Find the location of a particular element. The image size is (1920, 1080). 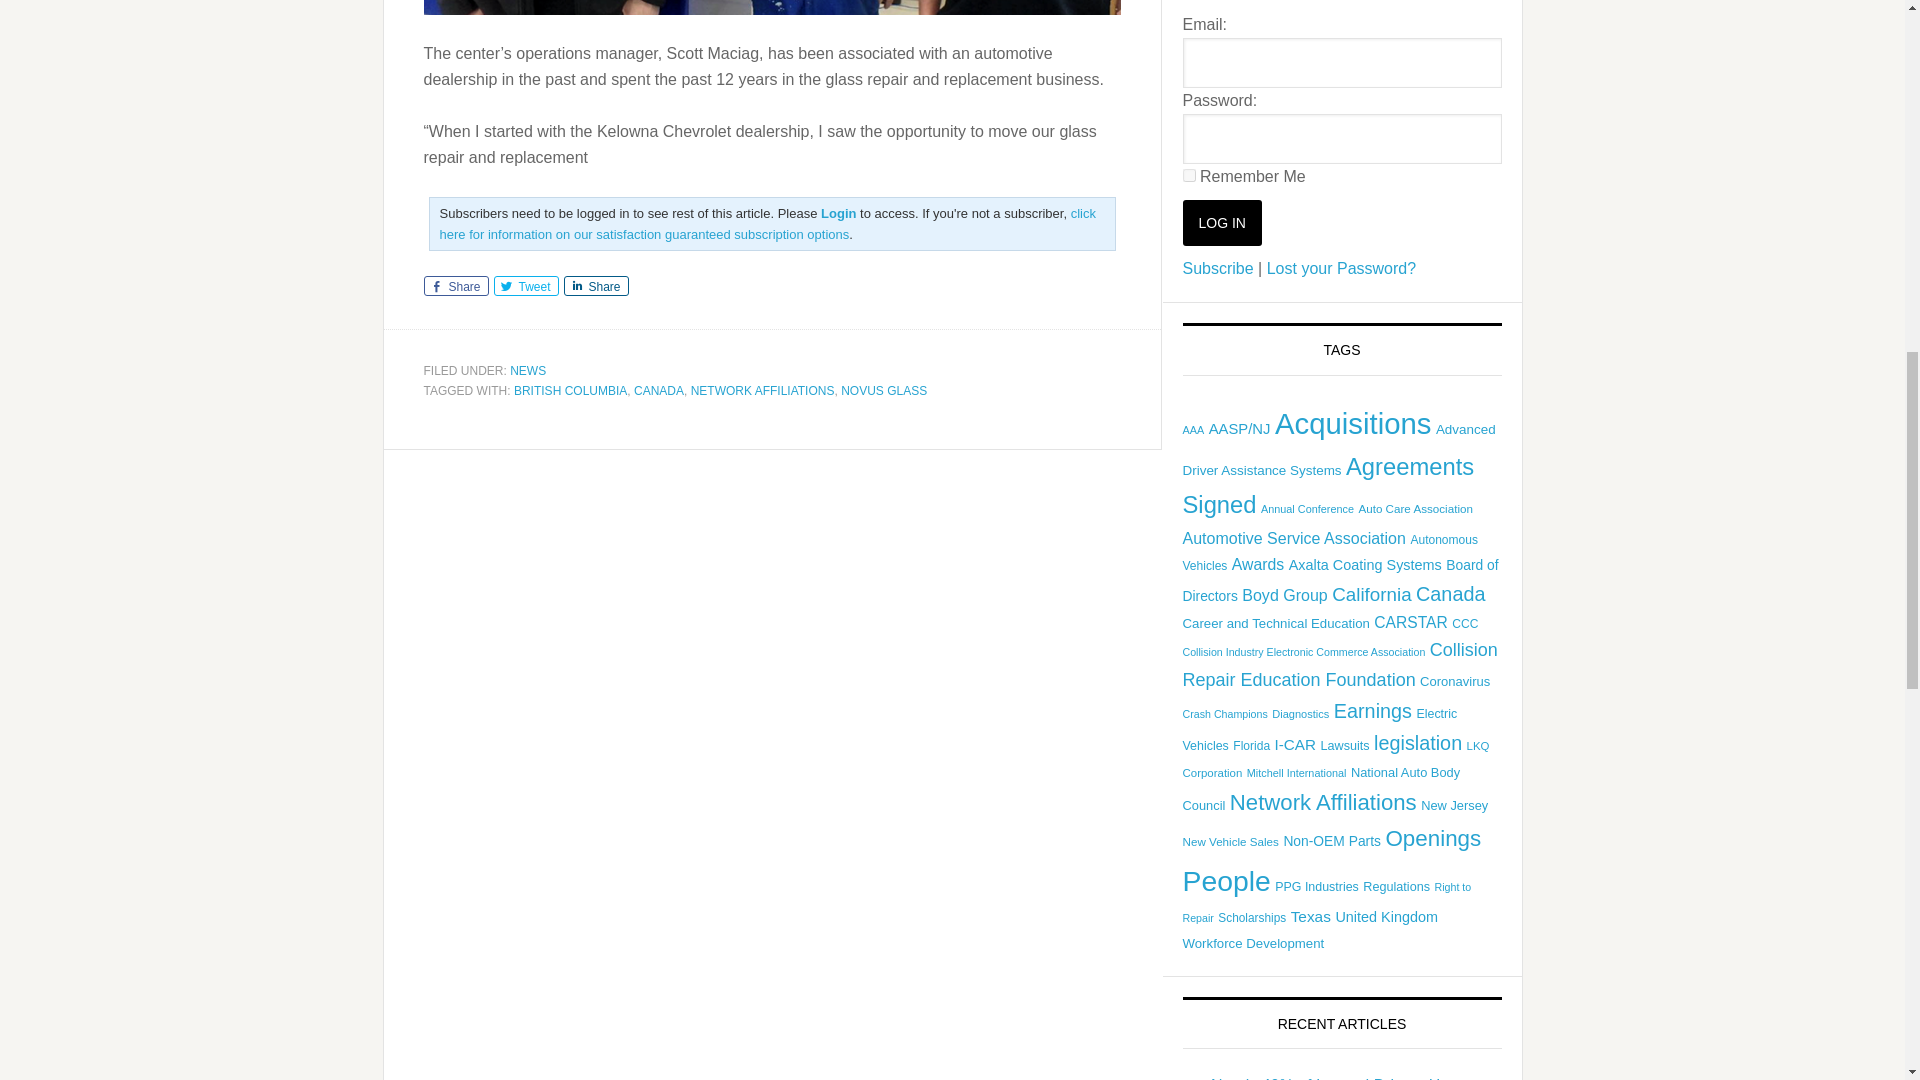

Lost your Password? is located at coordinates (1342, 268).